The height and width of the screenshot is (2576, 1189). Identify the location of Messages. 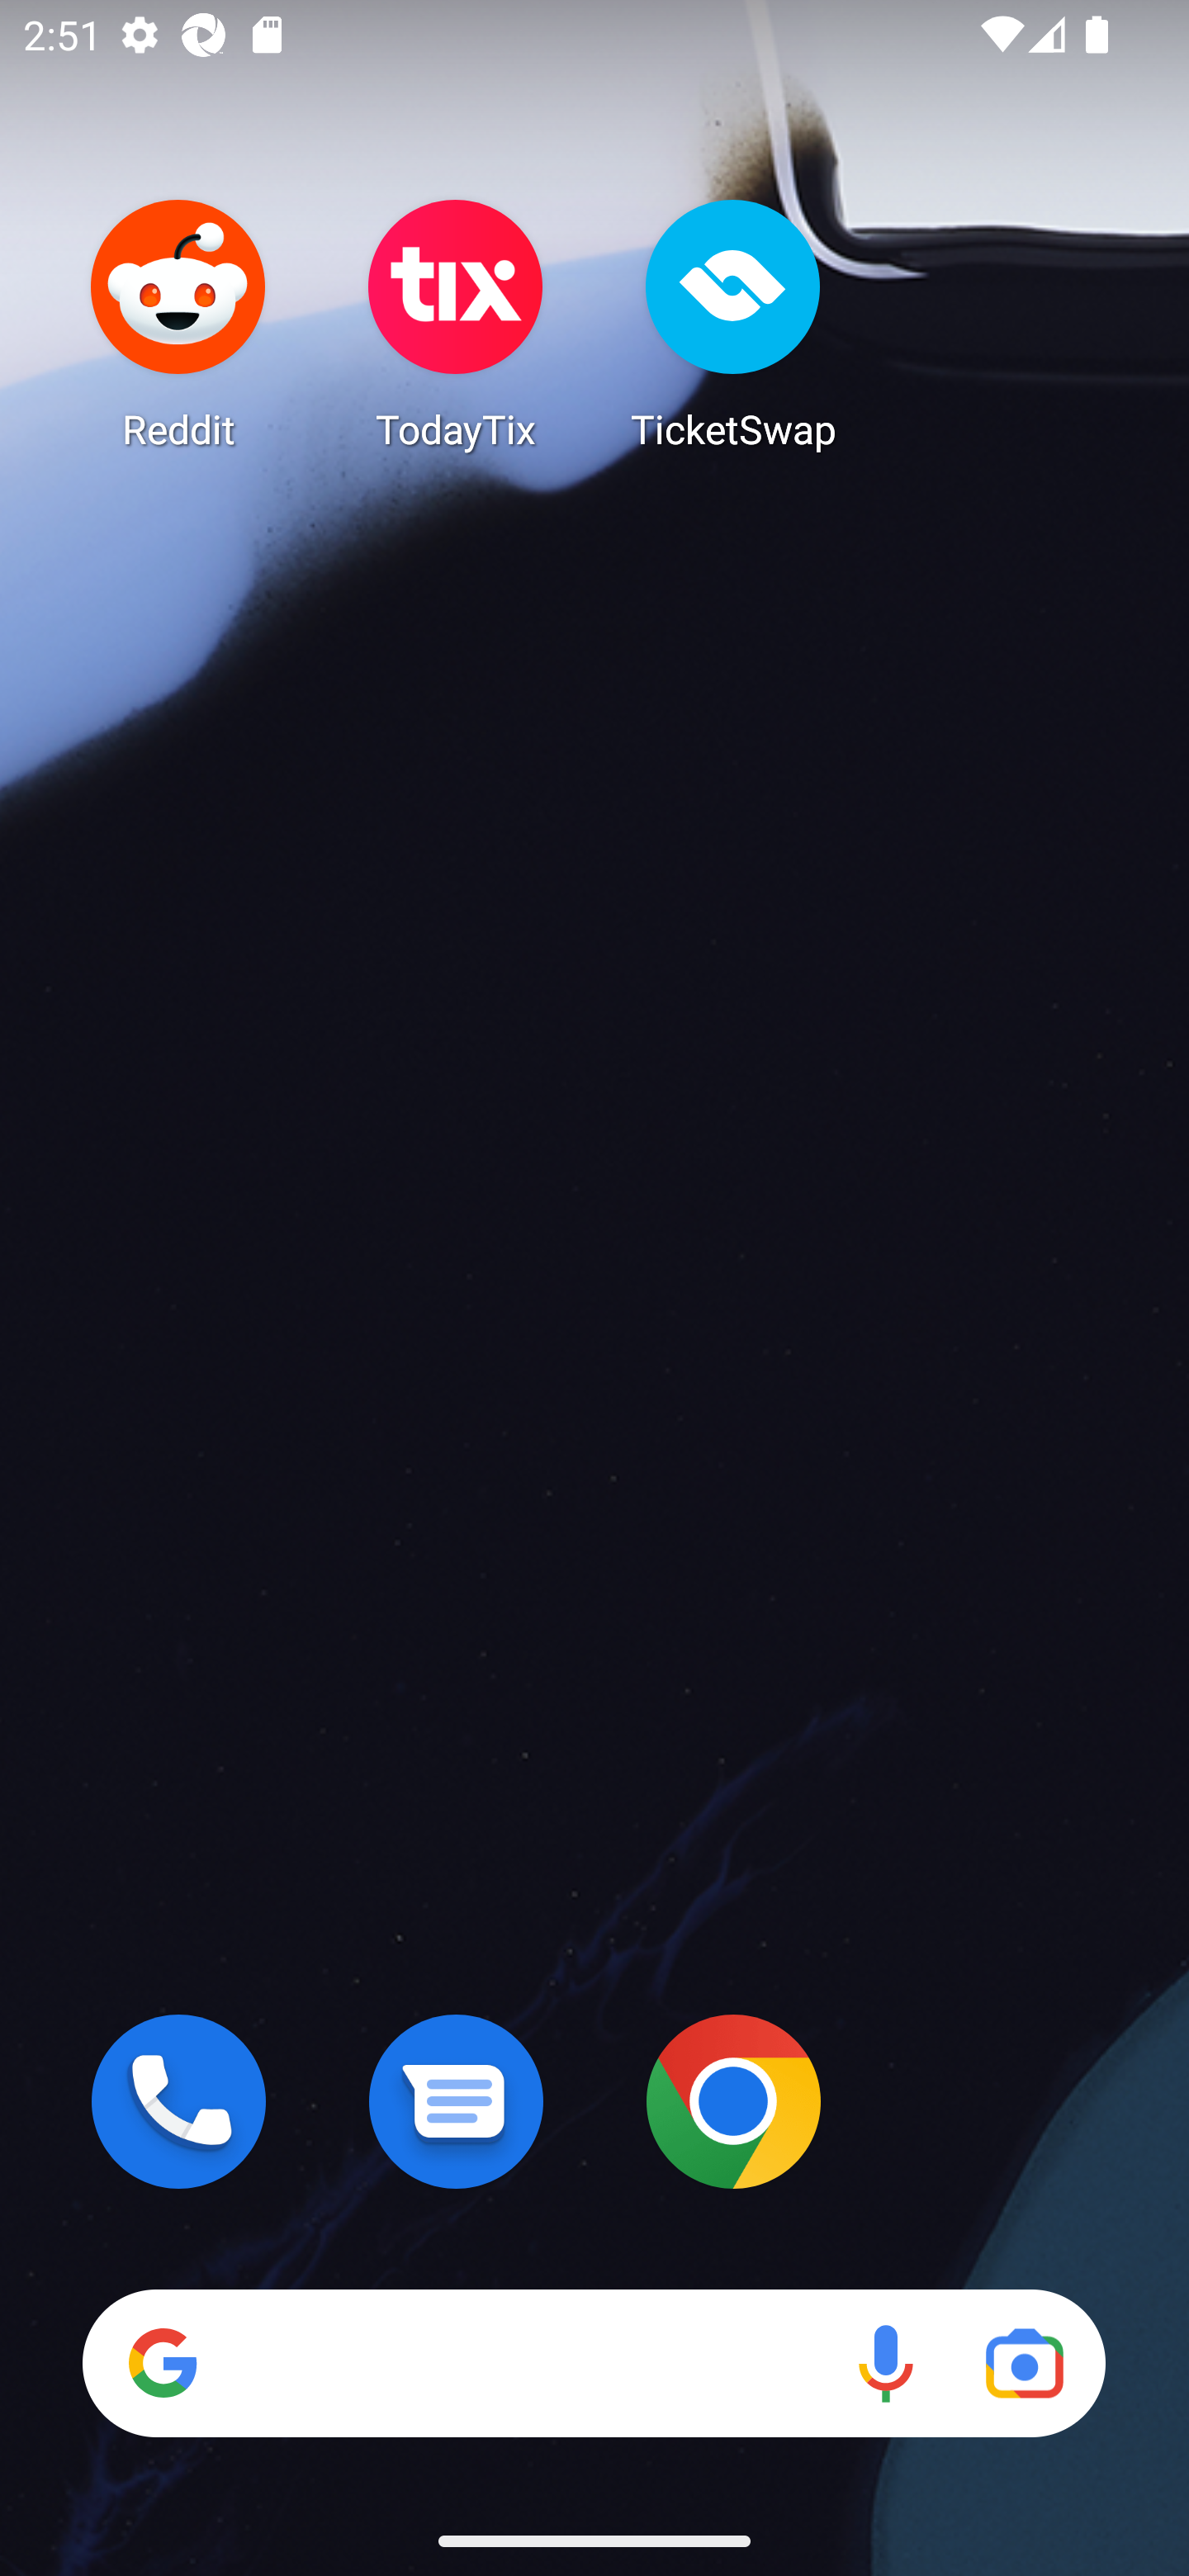
(456, 2101).